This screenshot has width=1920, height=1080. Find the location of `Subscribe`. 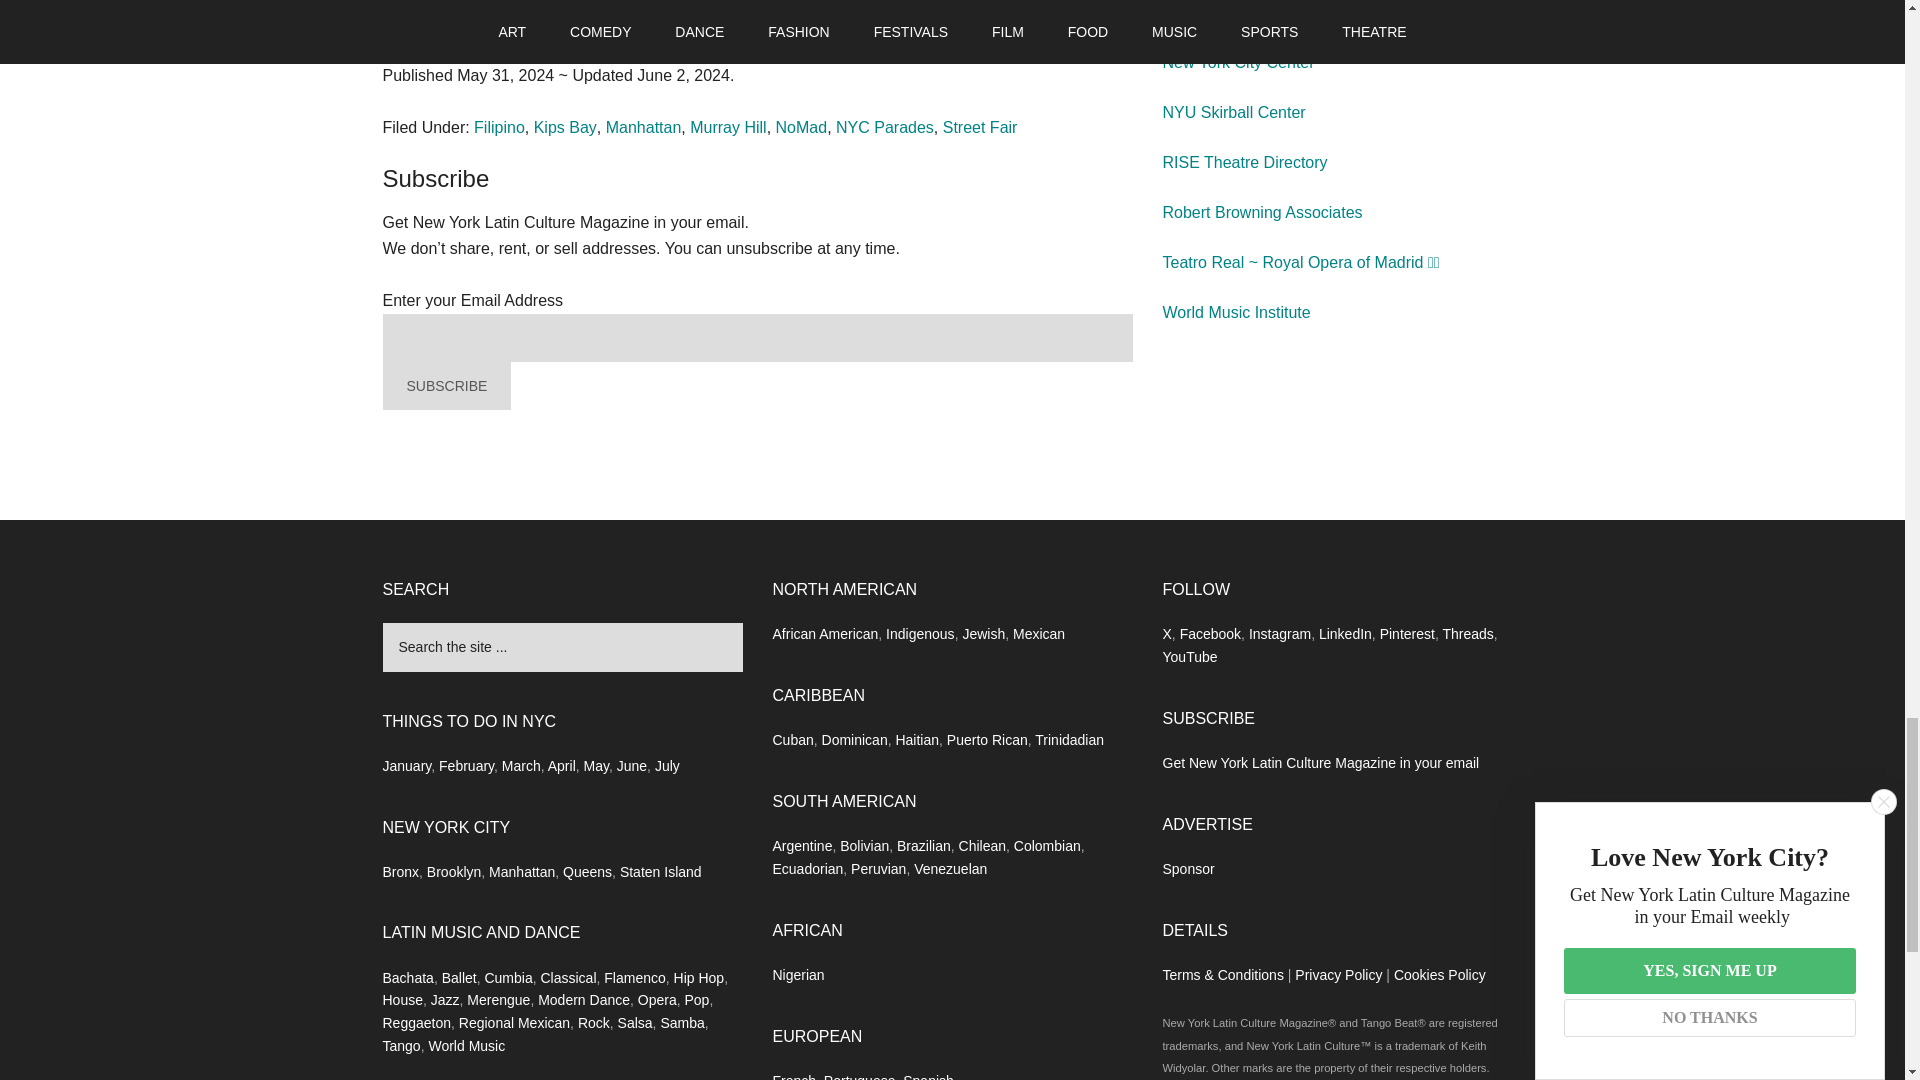

Subscribe is located at coordinates (446, 386).